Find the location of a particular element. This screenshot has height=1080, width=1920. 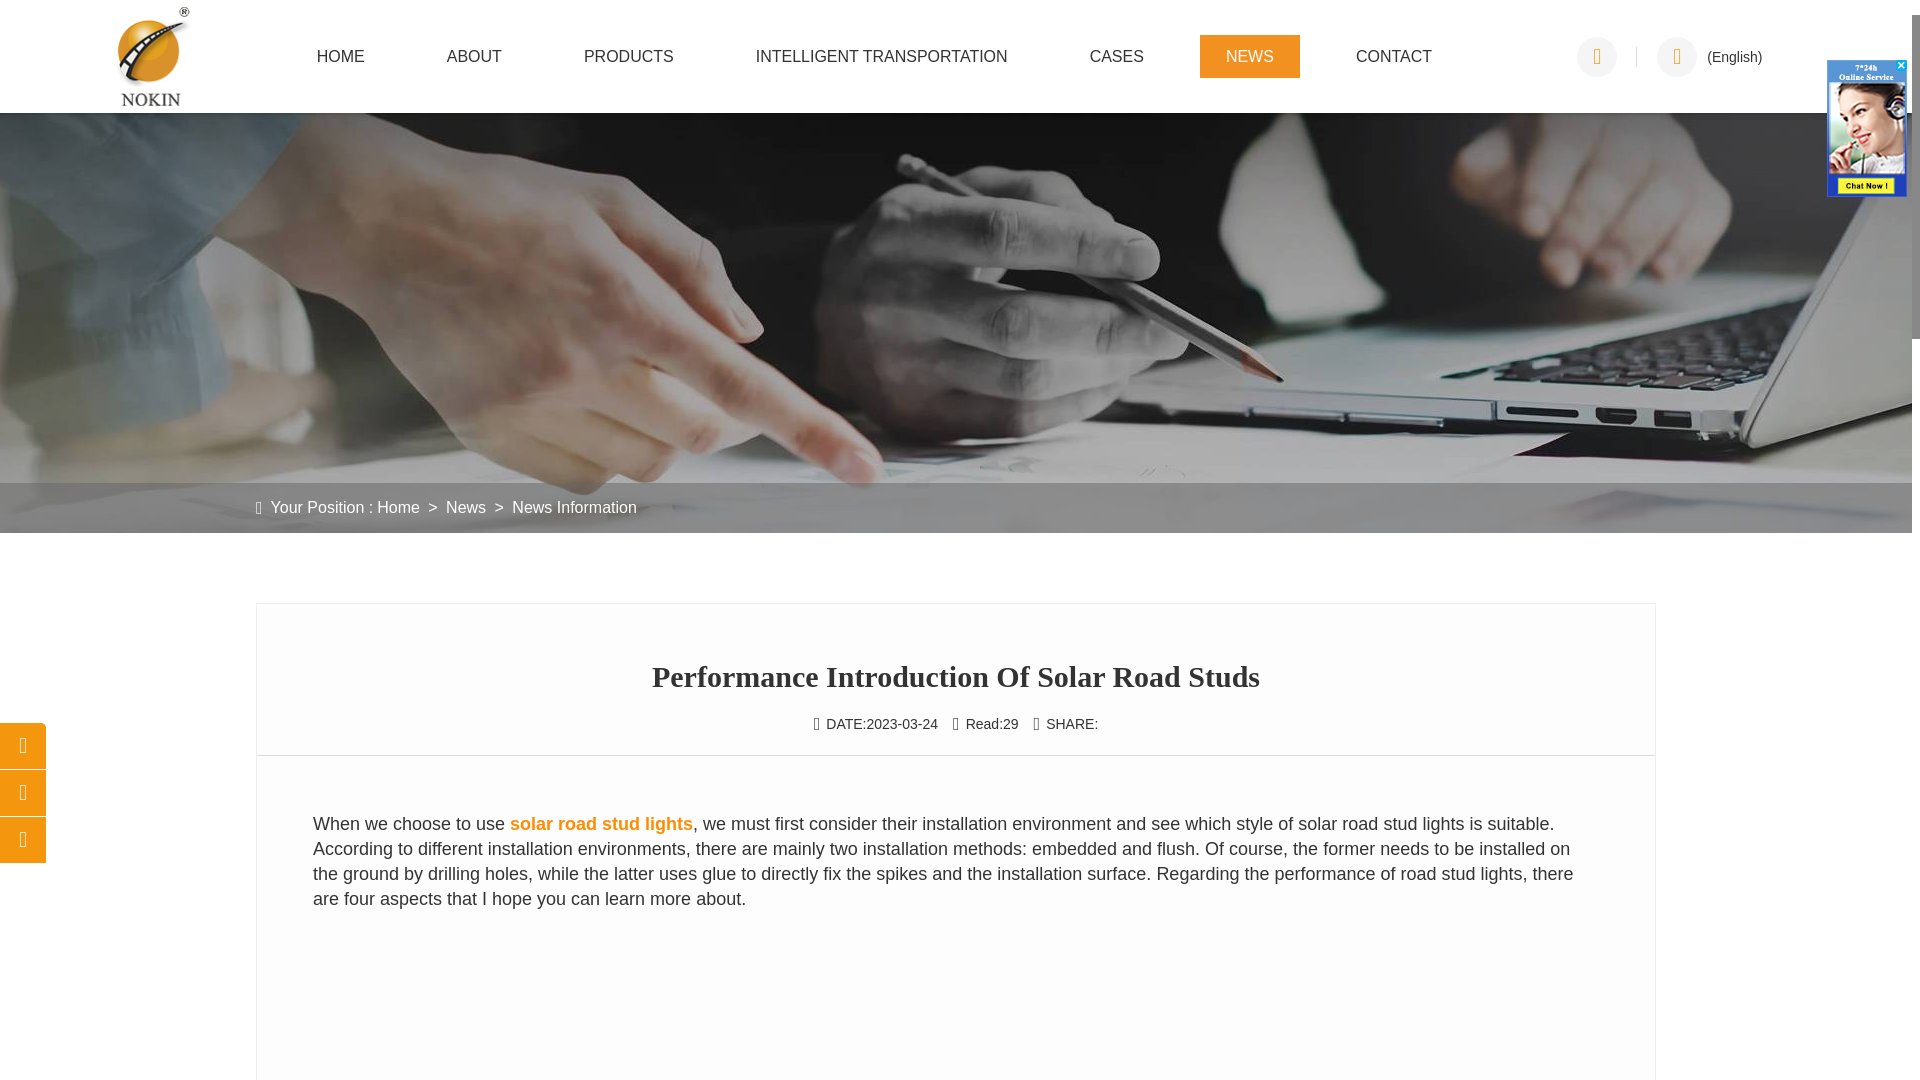

ABOUT is located at coordinates (474, 56).